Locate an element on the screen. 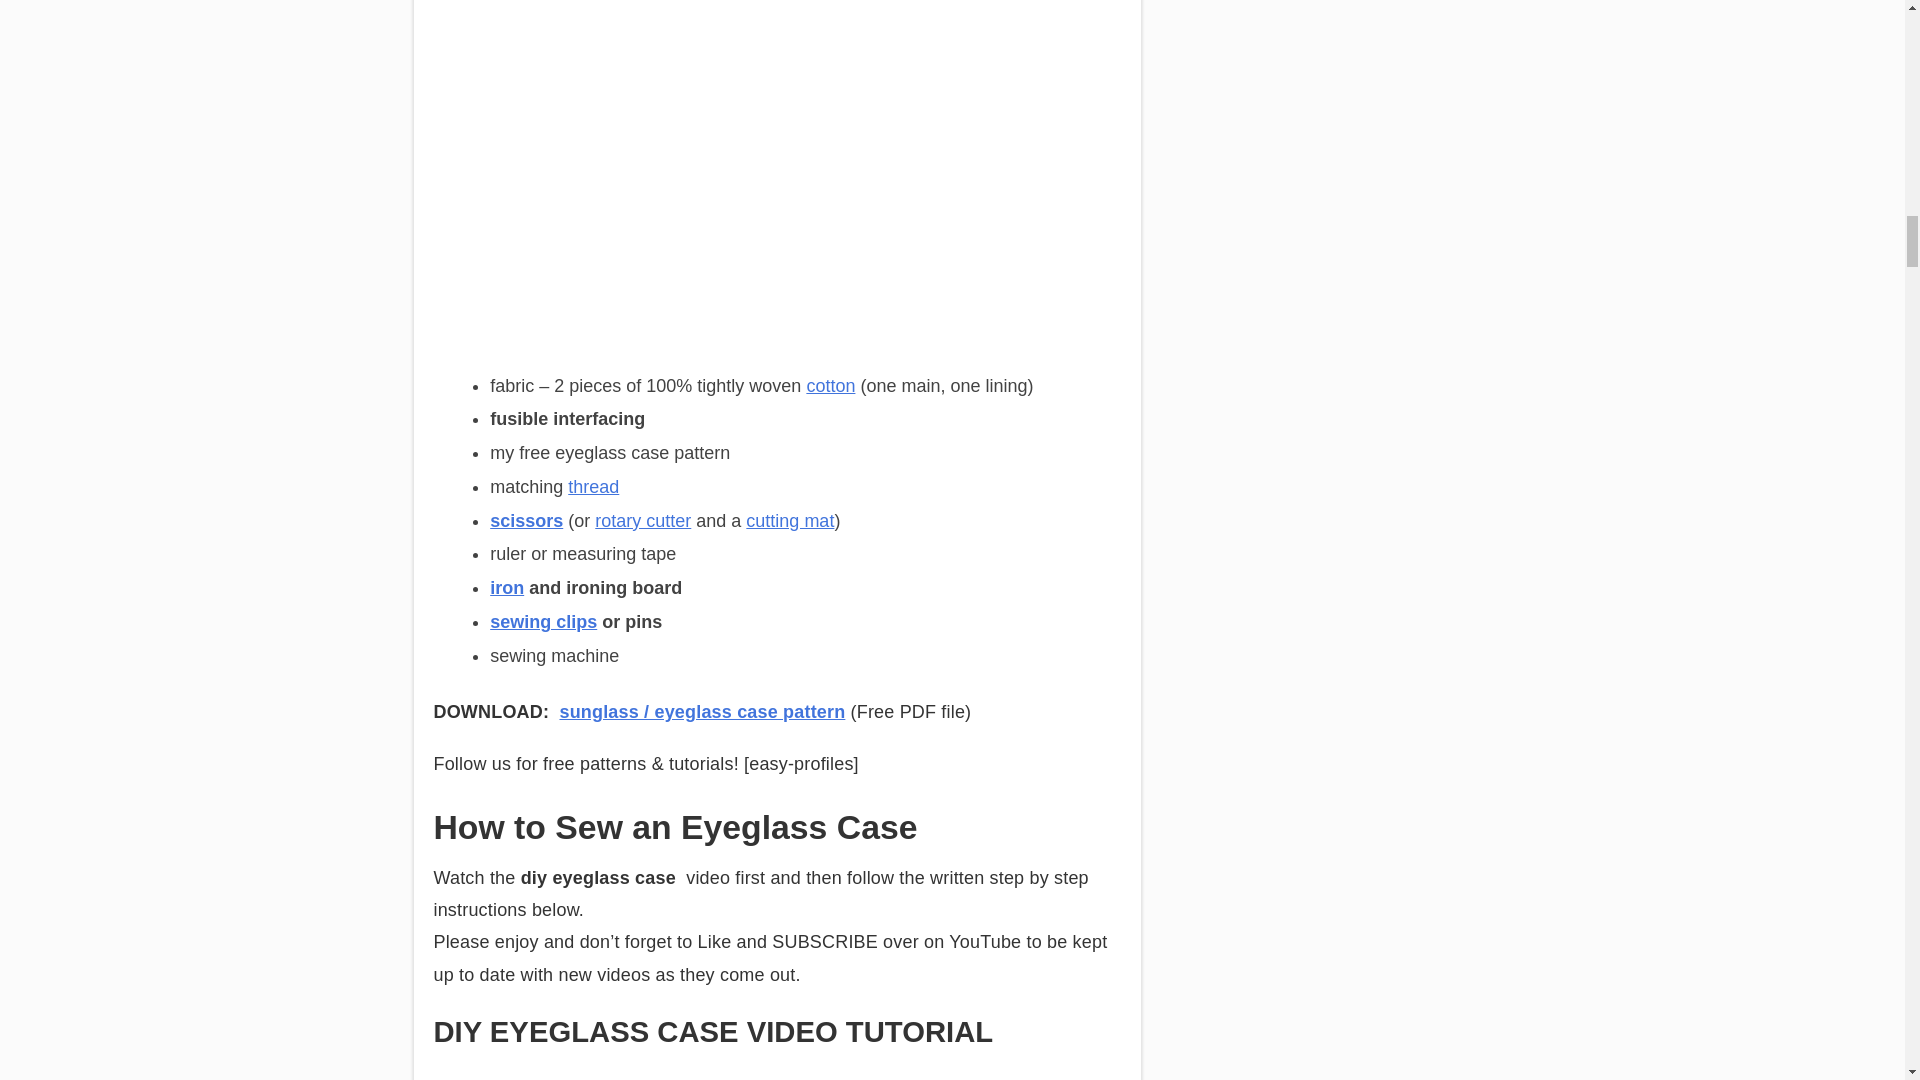  cutting mat is located at coordinates (790, 520).